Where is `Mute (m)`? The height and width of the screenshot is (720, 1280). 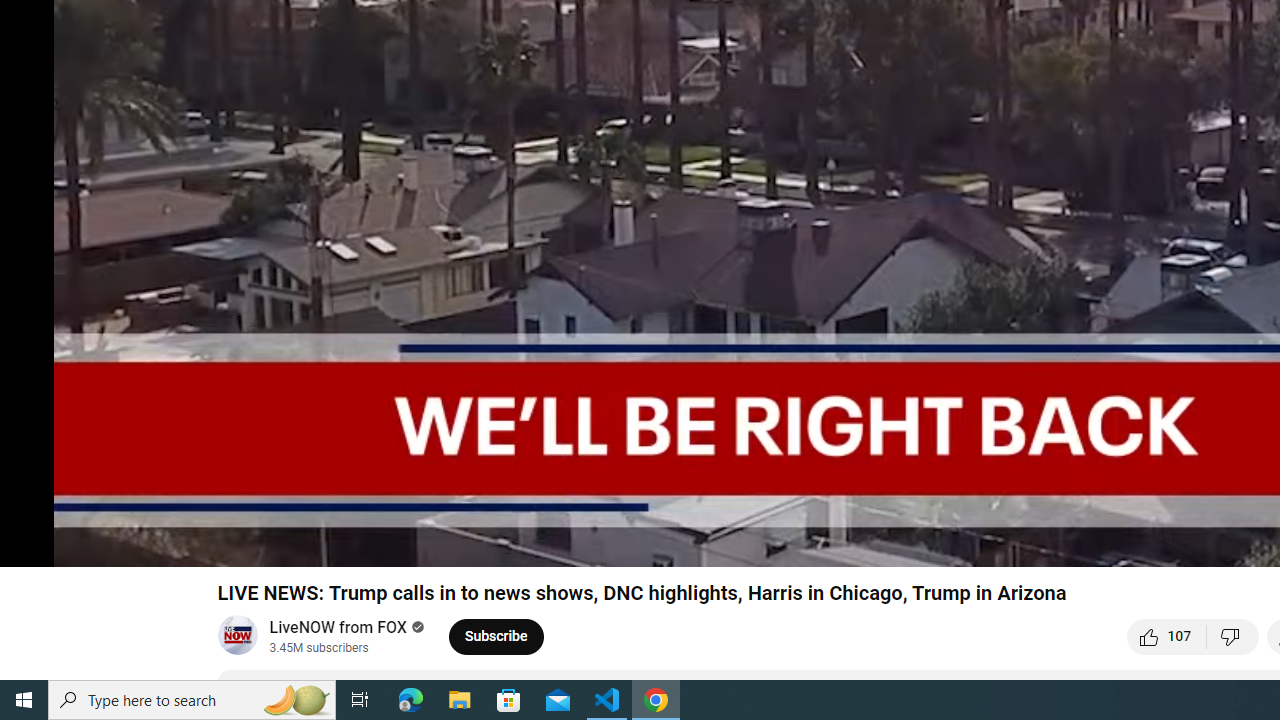 Mute (m) is located at coordinates (130, 543).